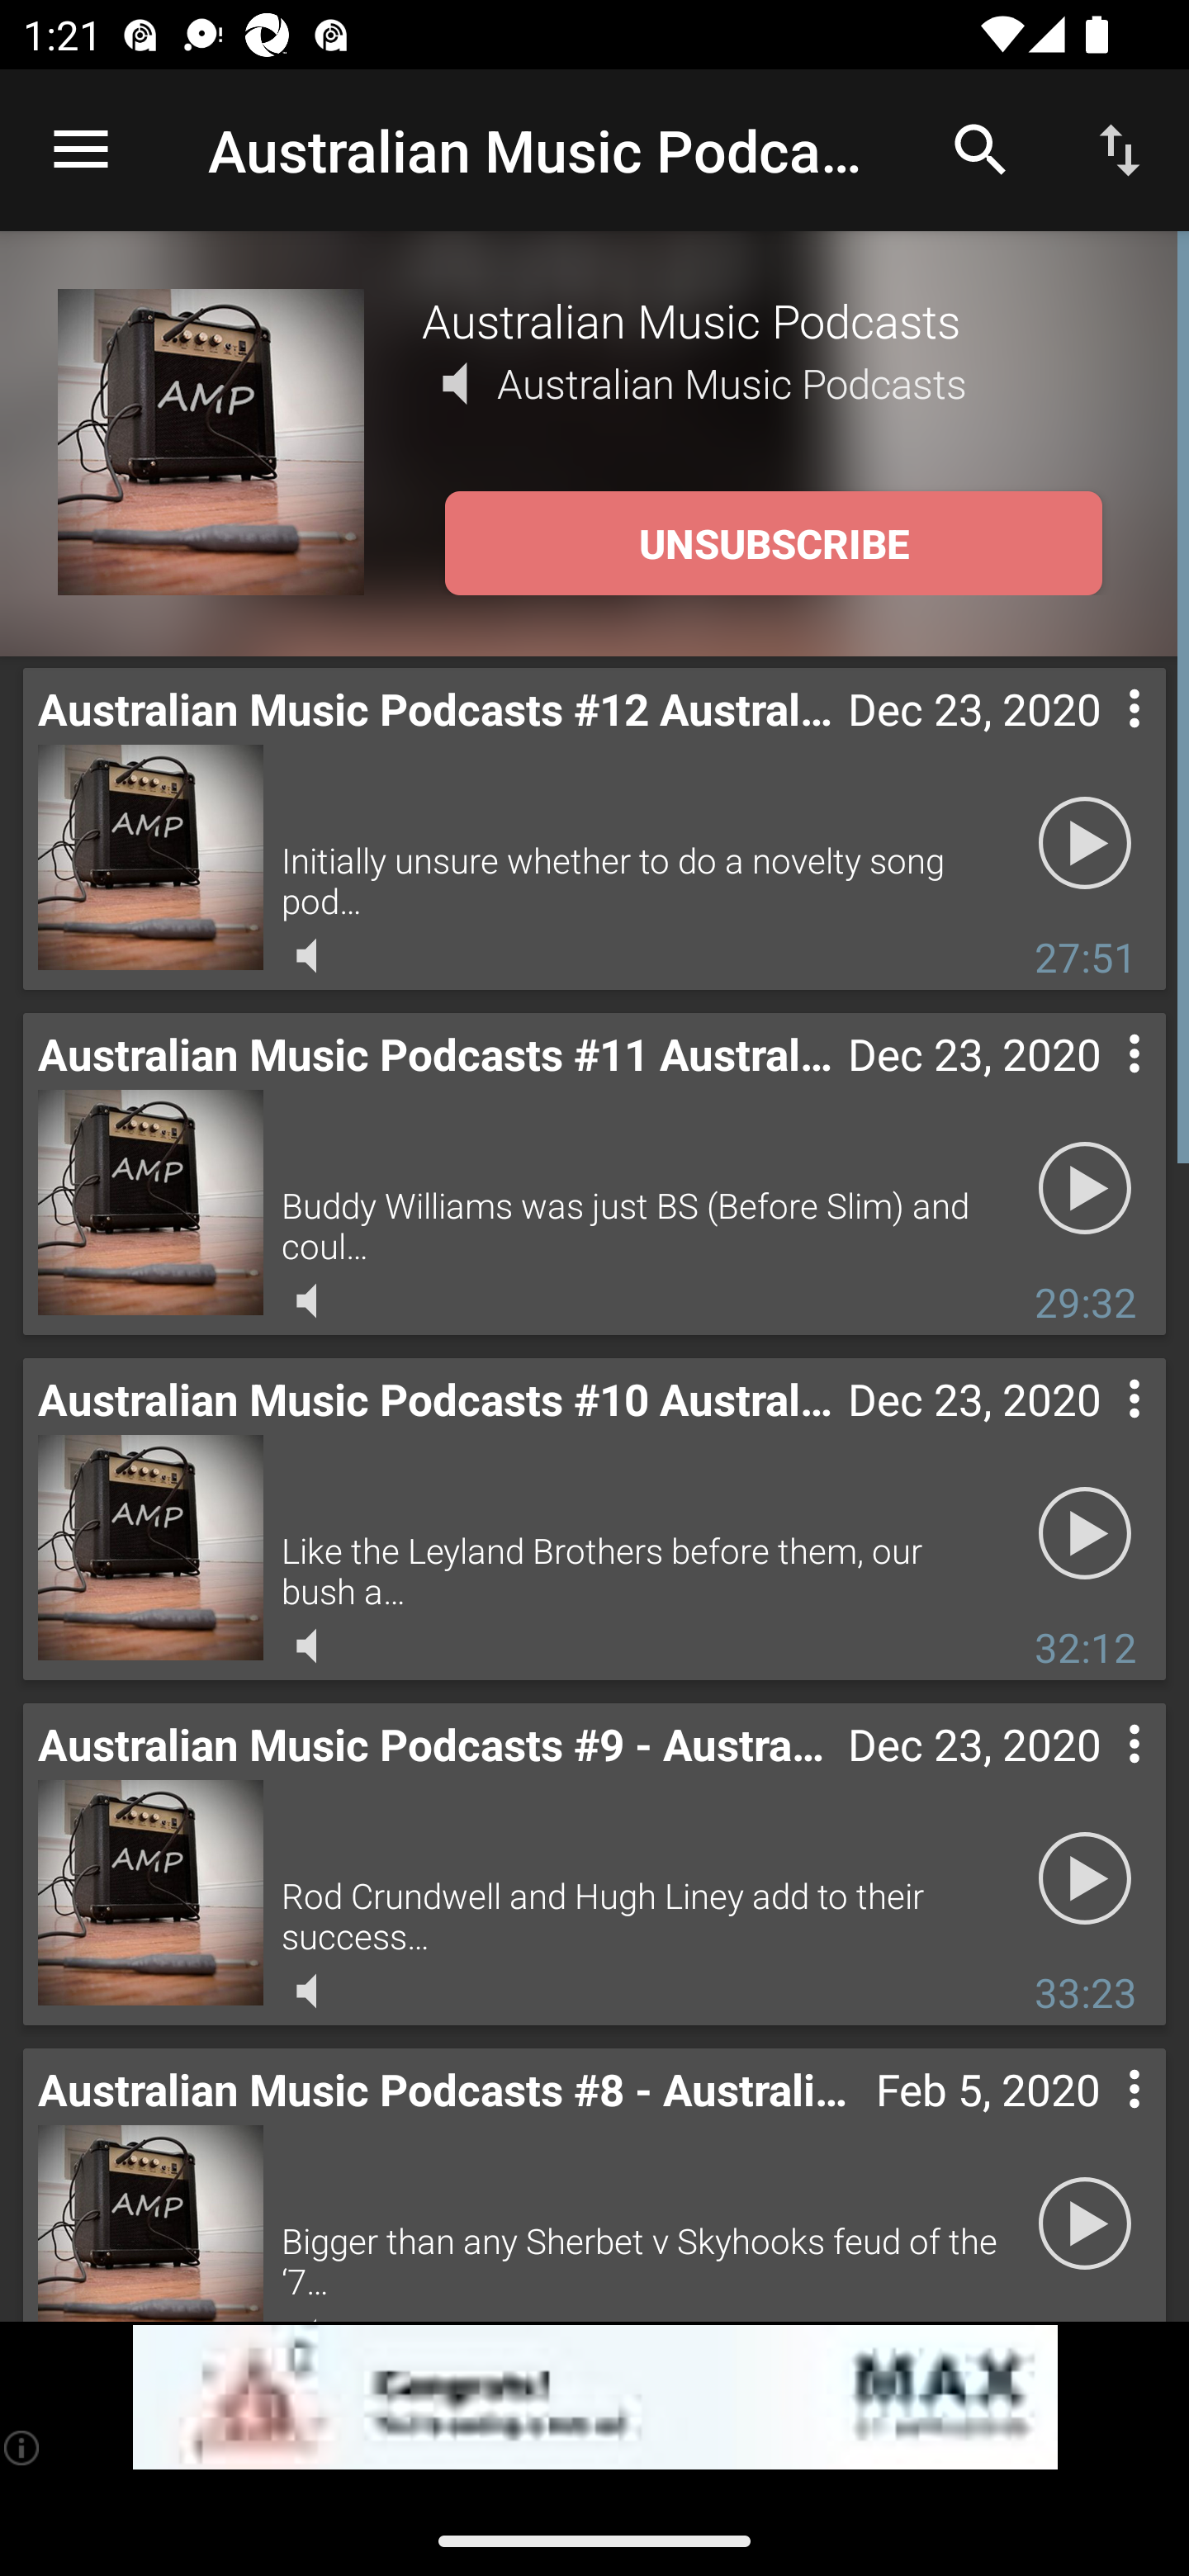 This screenshot has height=2576, width=1189. What do you see at coordinates (1098, 1775) in the screenshot?
I see `Contextual menu` at bounding box center [1098, 1775].